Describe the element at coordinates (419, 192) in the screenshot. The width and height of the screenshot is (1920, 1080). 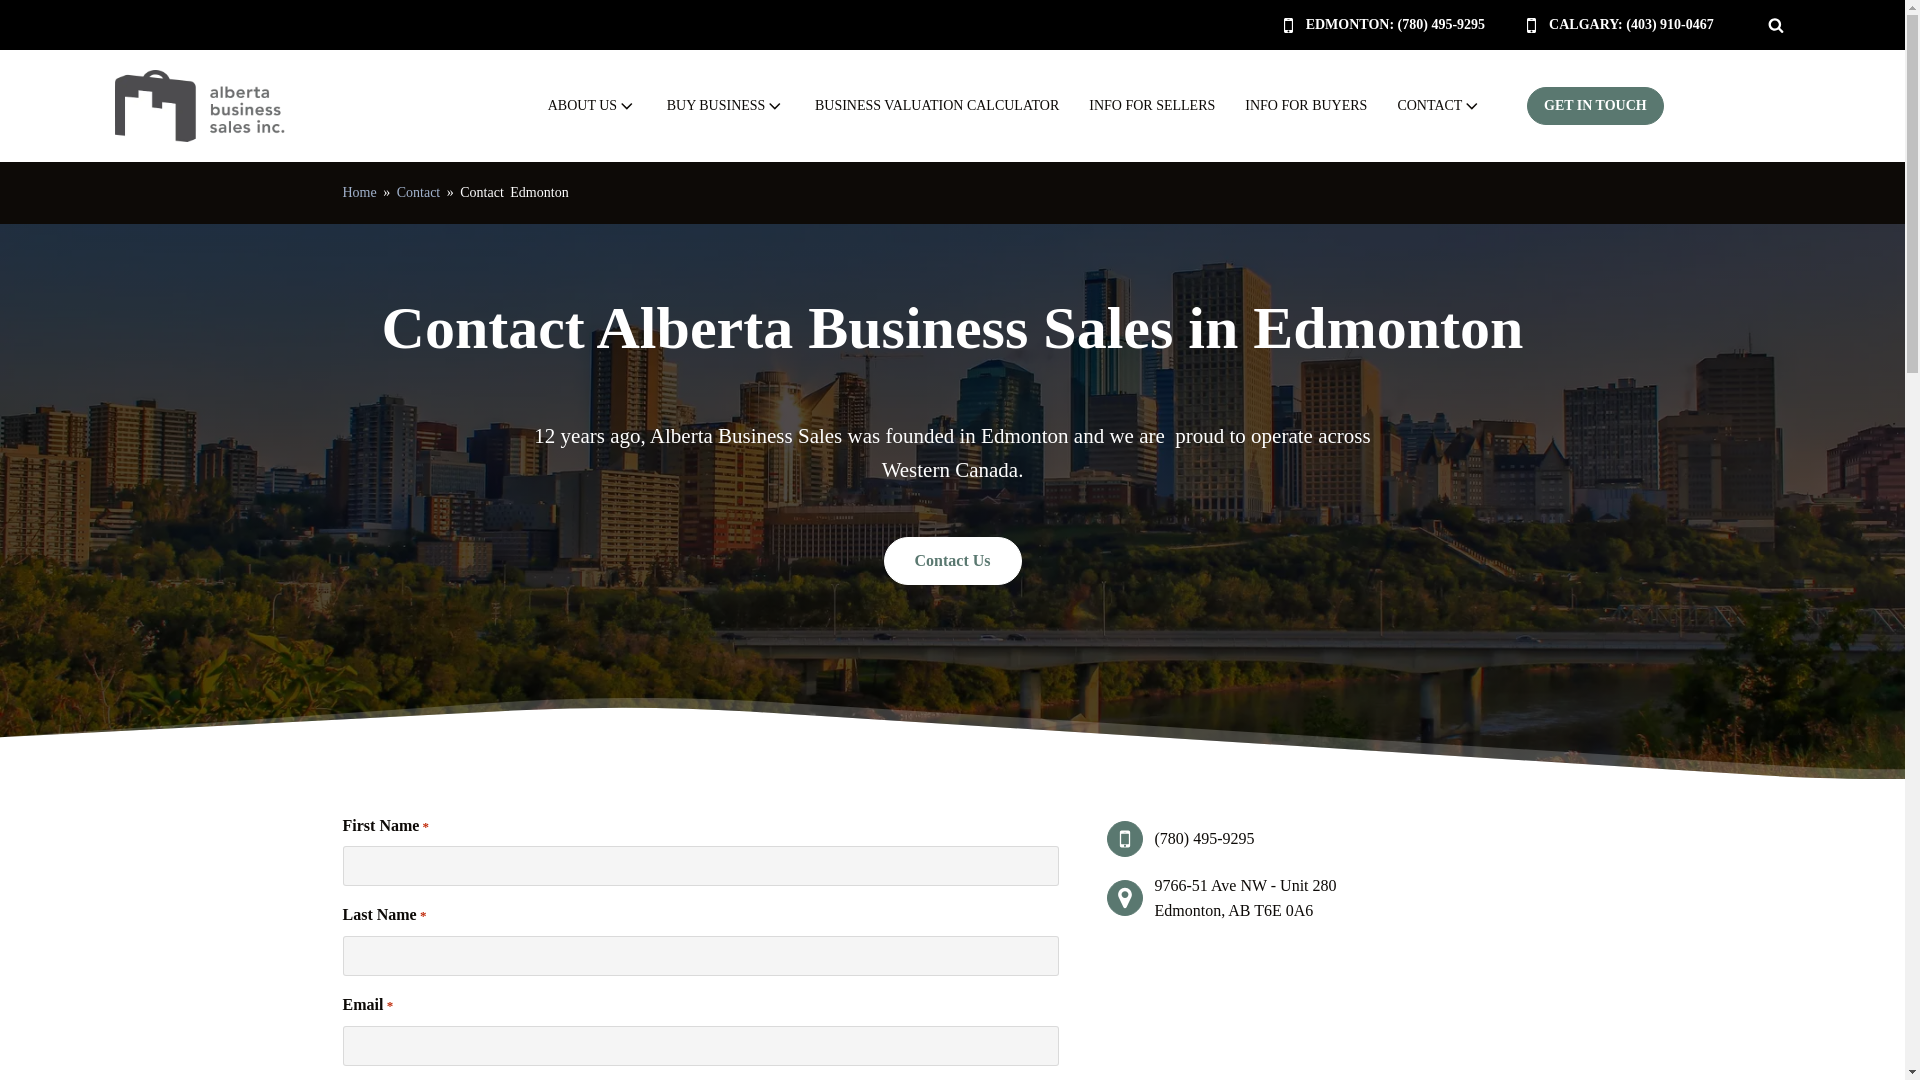
I see `Contact` at that location.